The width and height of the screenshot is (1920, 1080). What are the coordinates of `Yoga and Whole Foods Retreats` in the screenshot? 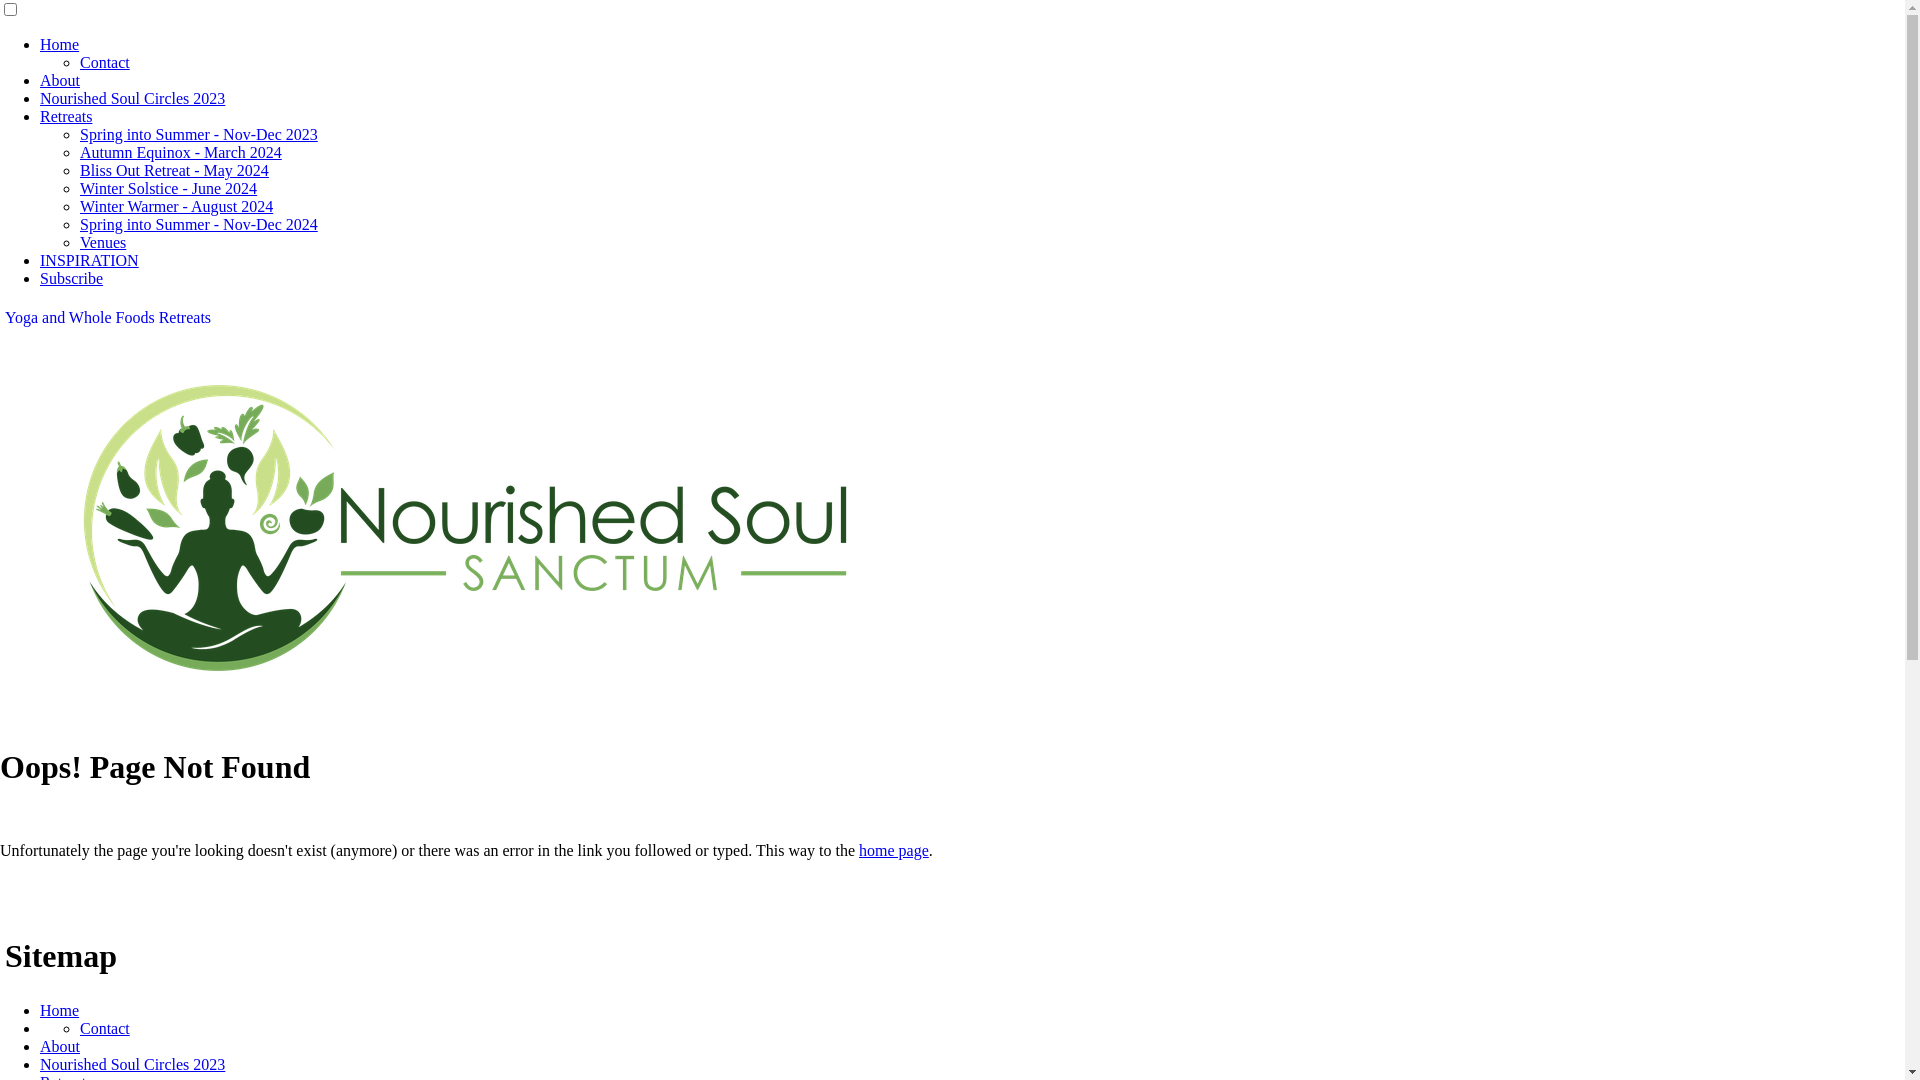 It's located at (108, 318).